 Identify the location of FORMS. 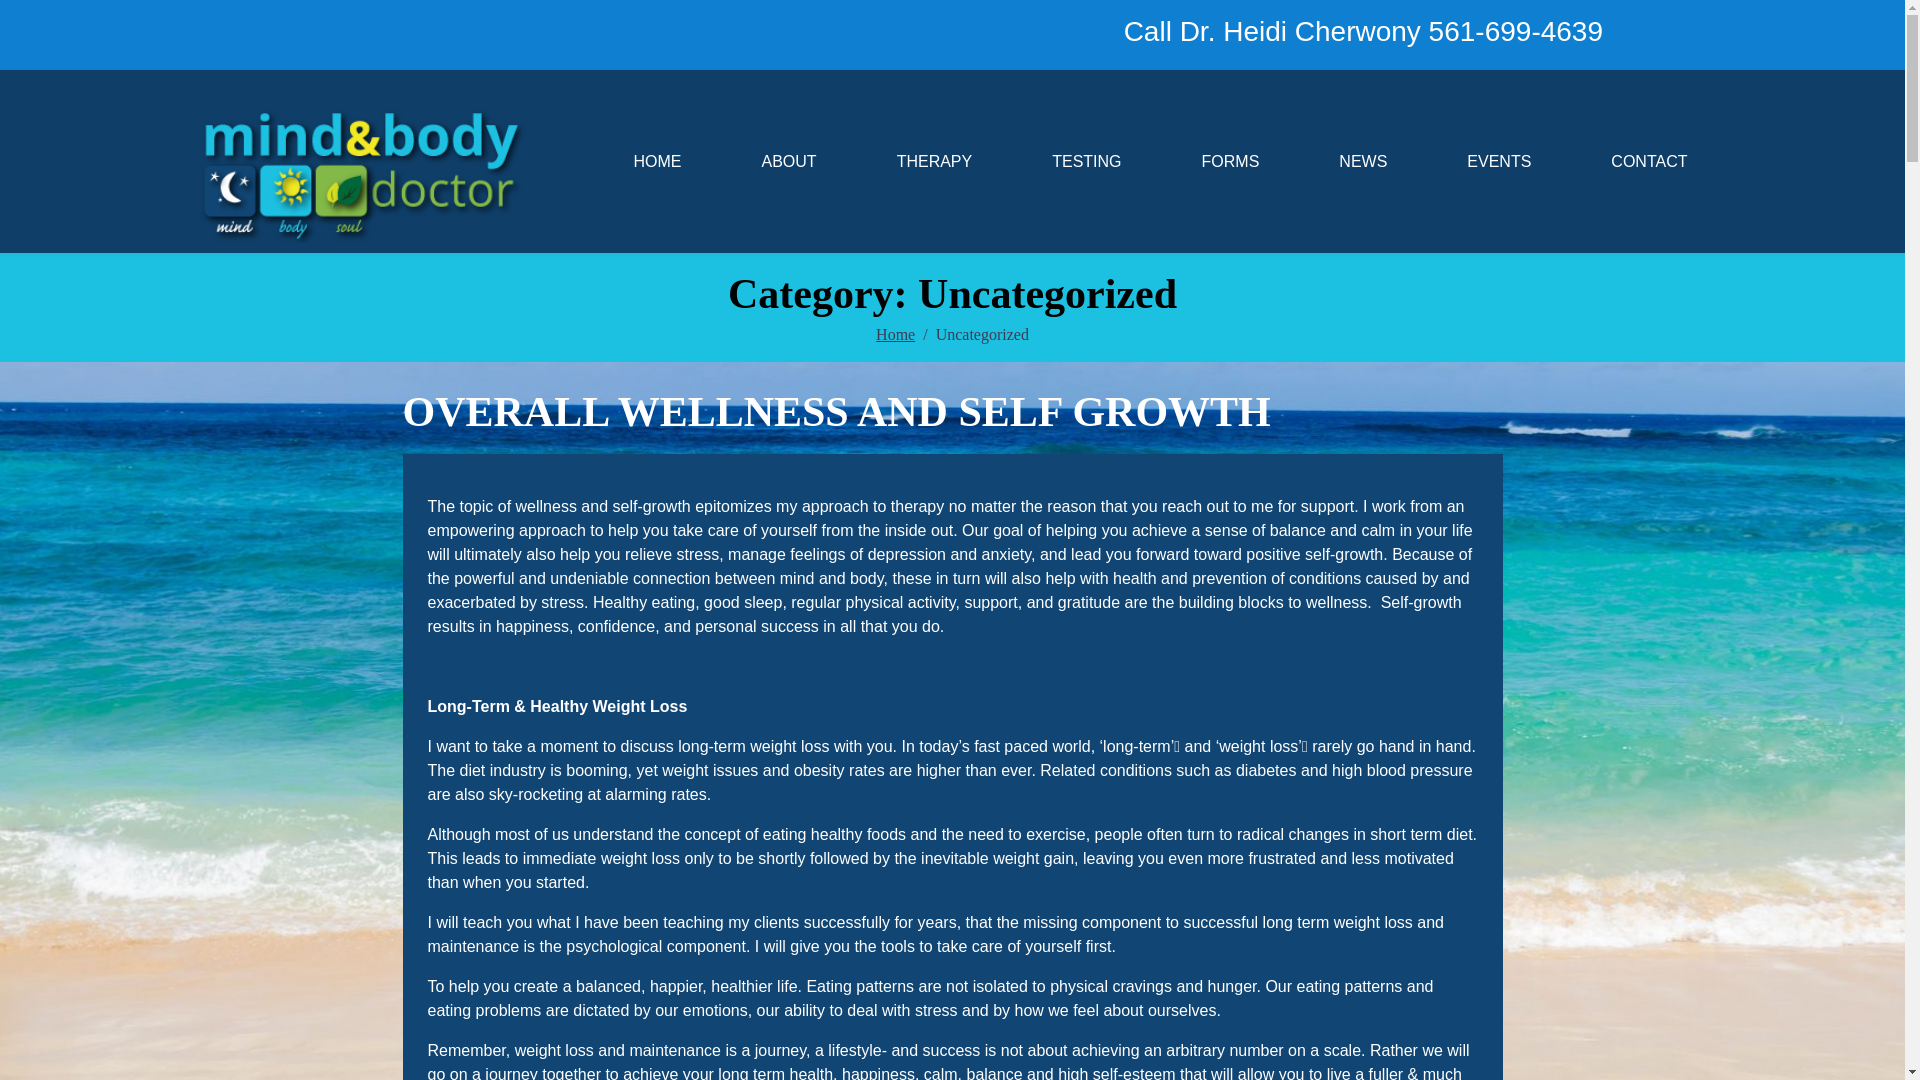
(1230, 162).